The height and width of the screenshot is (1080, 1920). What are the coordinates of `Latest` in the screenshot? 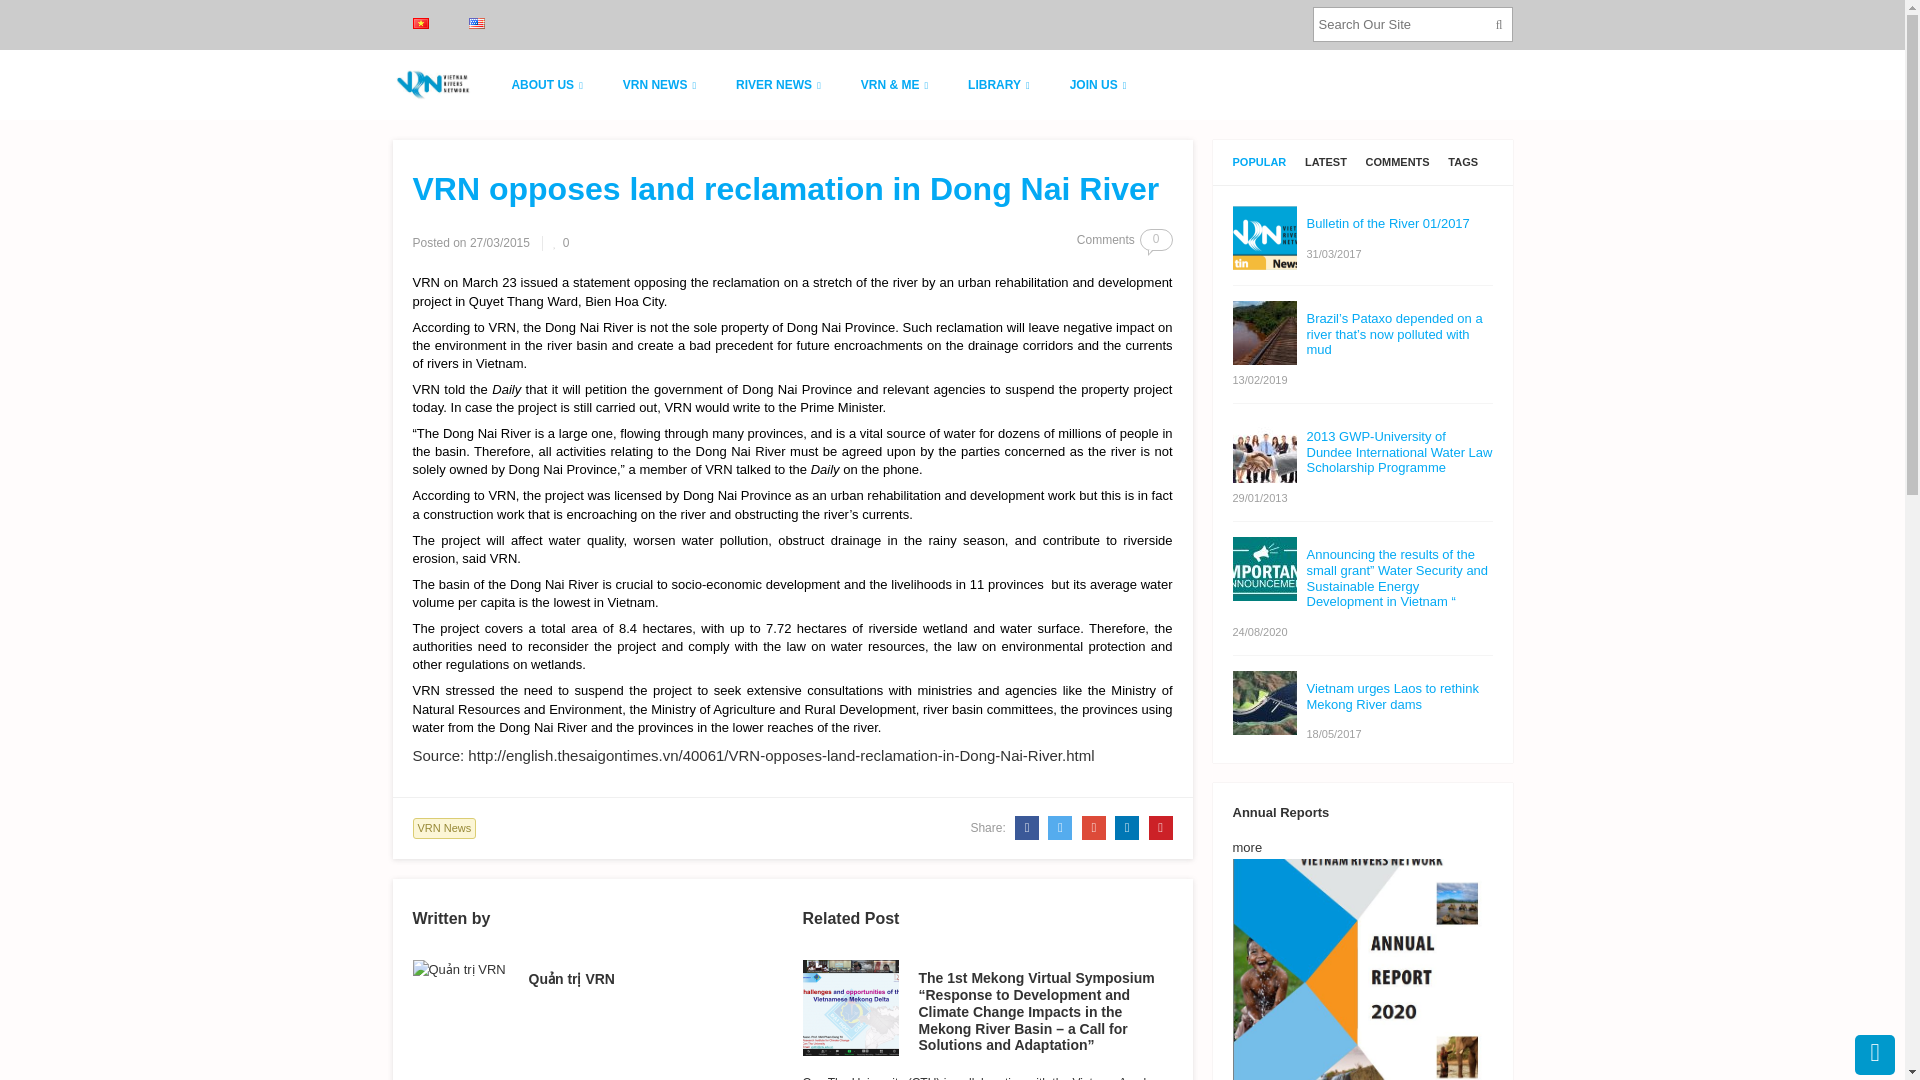 It's located at (1326, 162).